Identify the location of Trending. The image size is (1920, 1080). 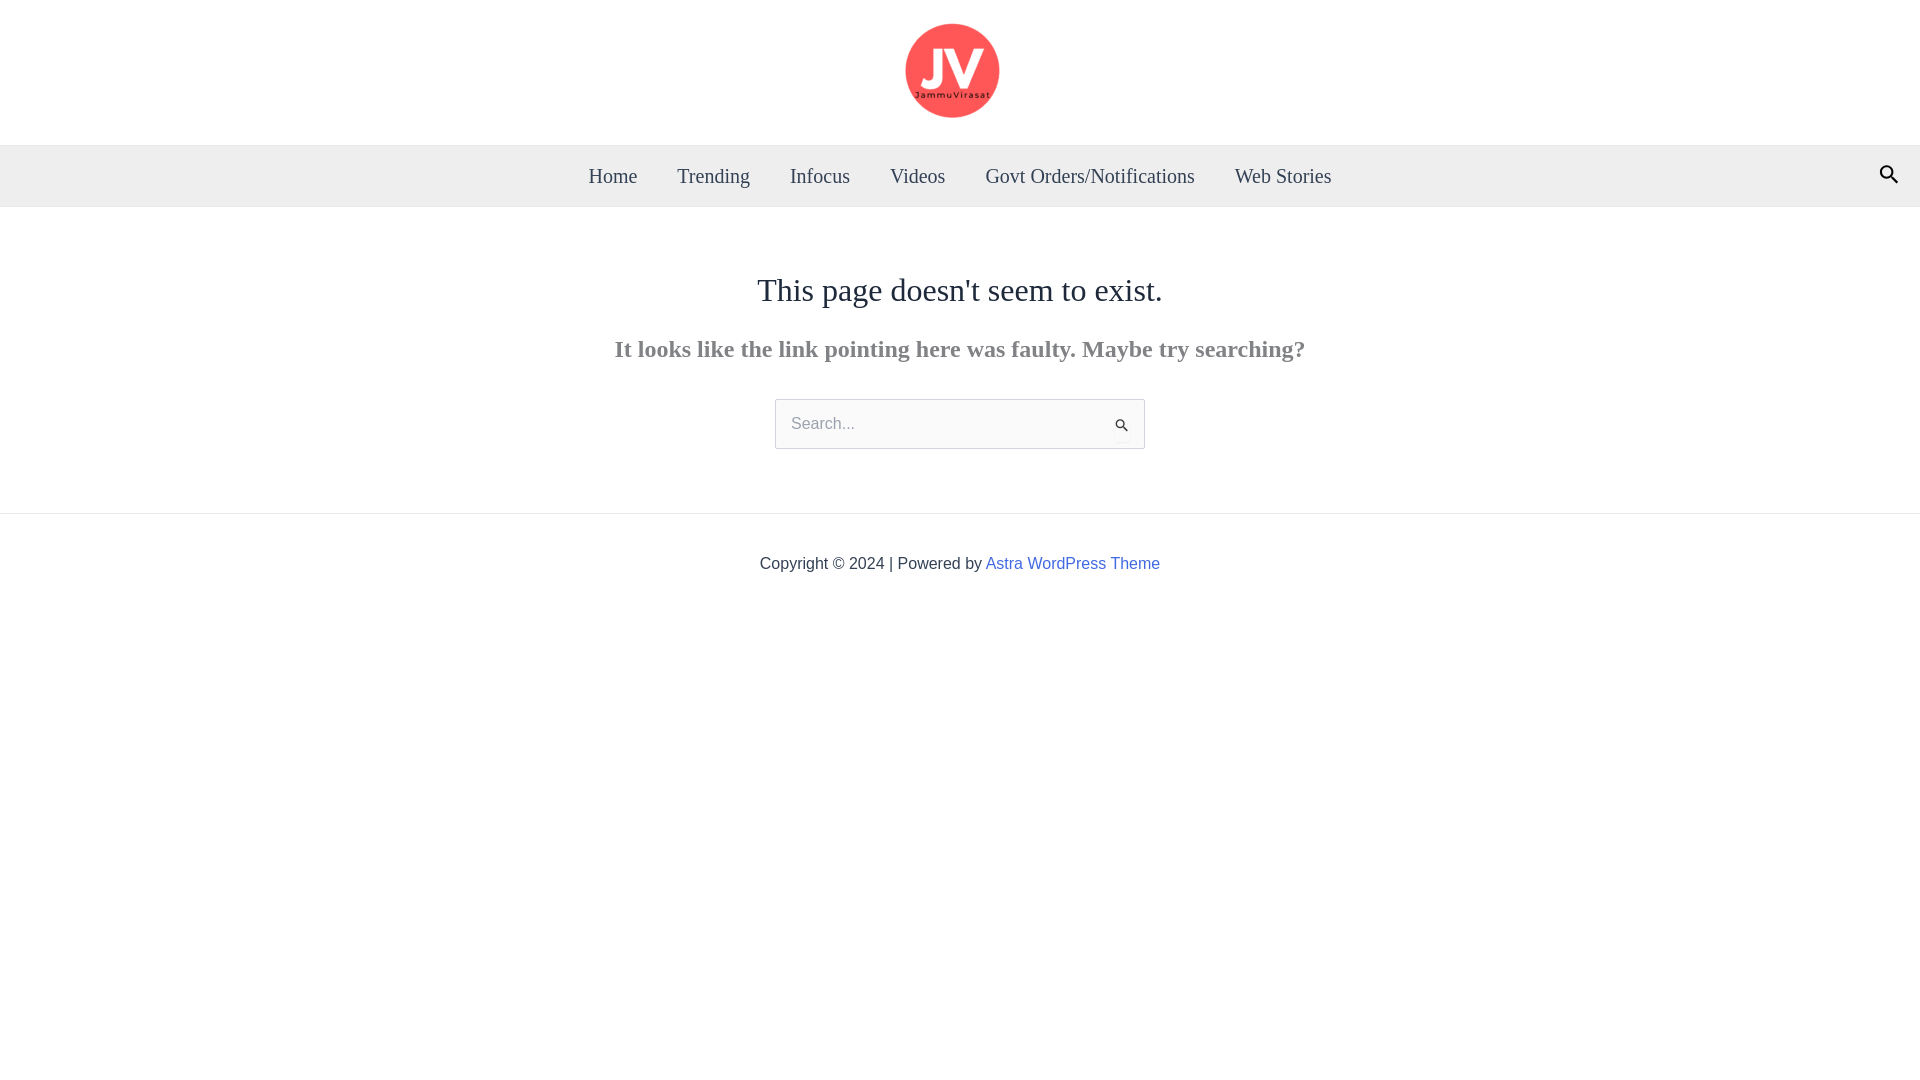
(712, 176).